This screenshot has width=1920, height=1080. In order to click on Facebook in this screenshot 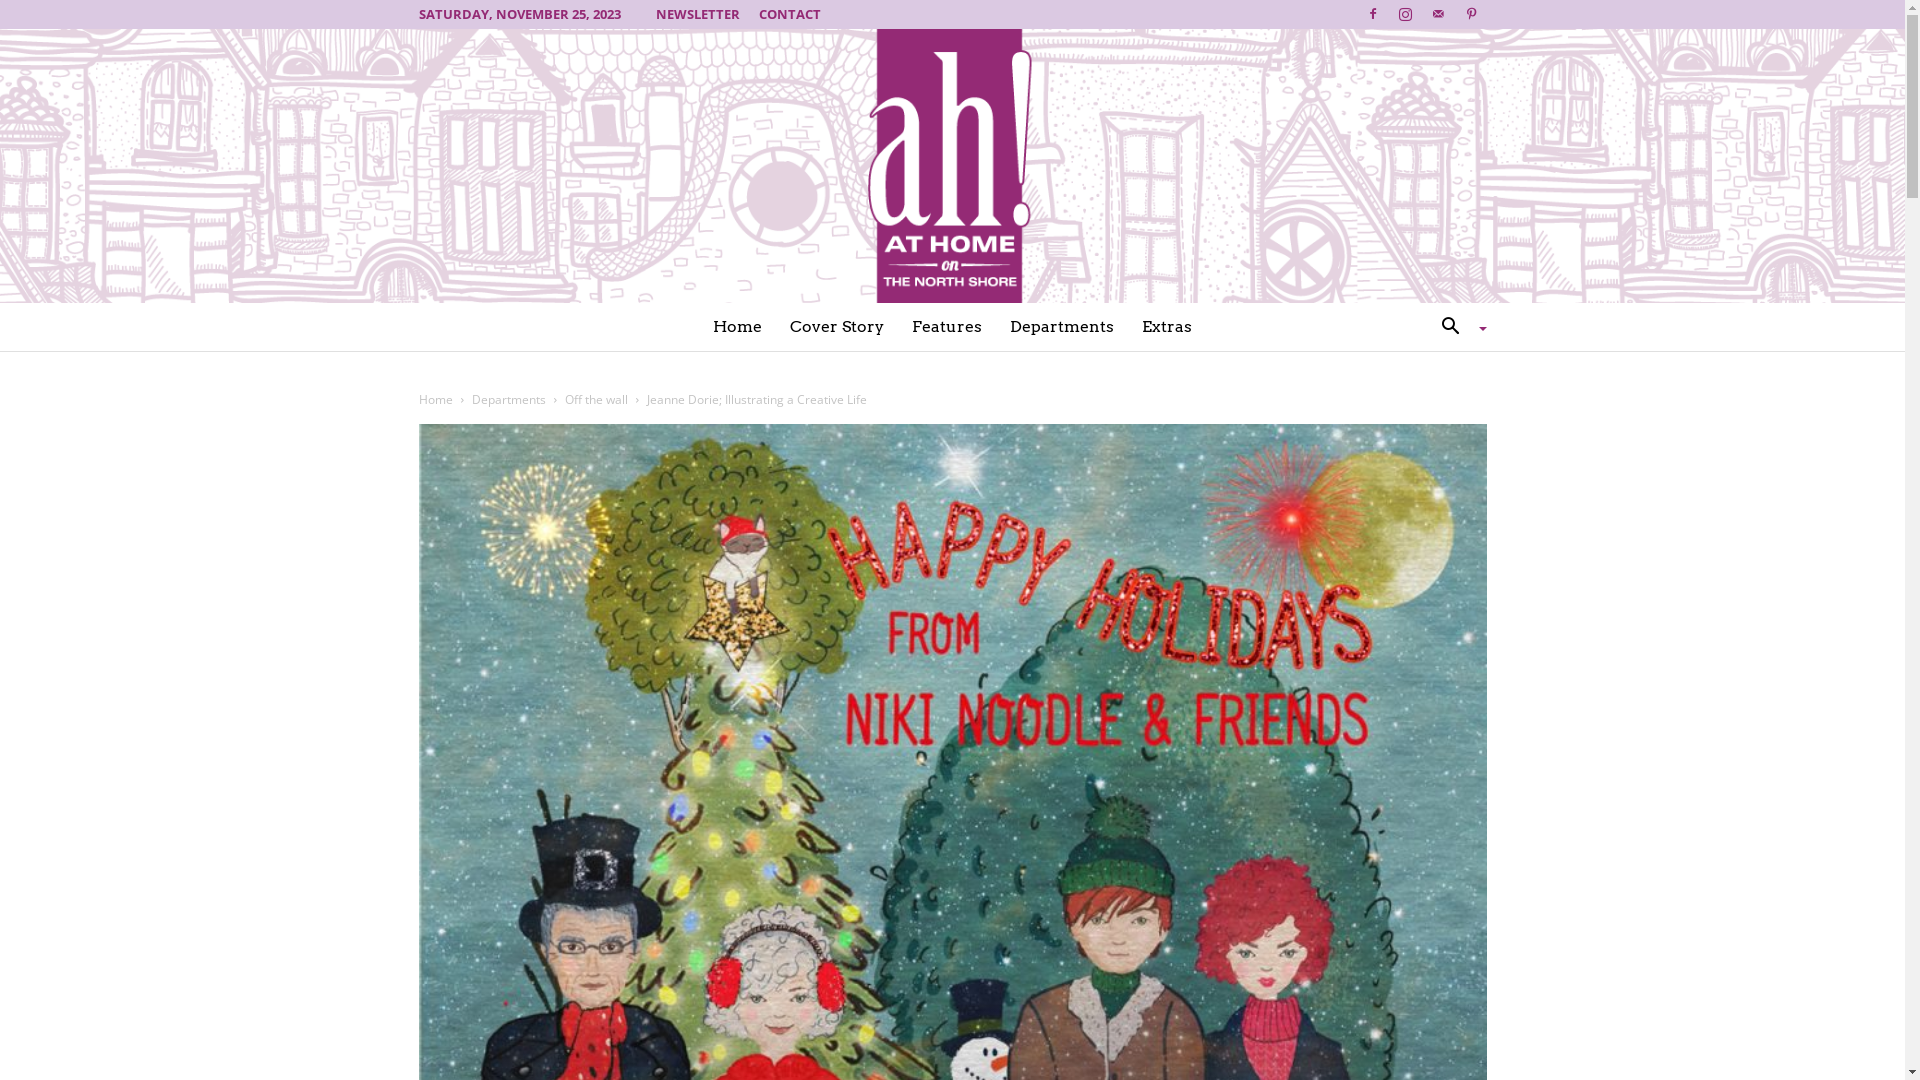, I will do `click(1373, 14)`.